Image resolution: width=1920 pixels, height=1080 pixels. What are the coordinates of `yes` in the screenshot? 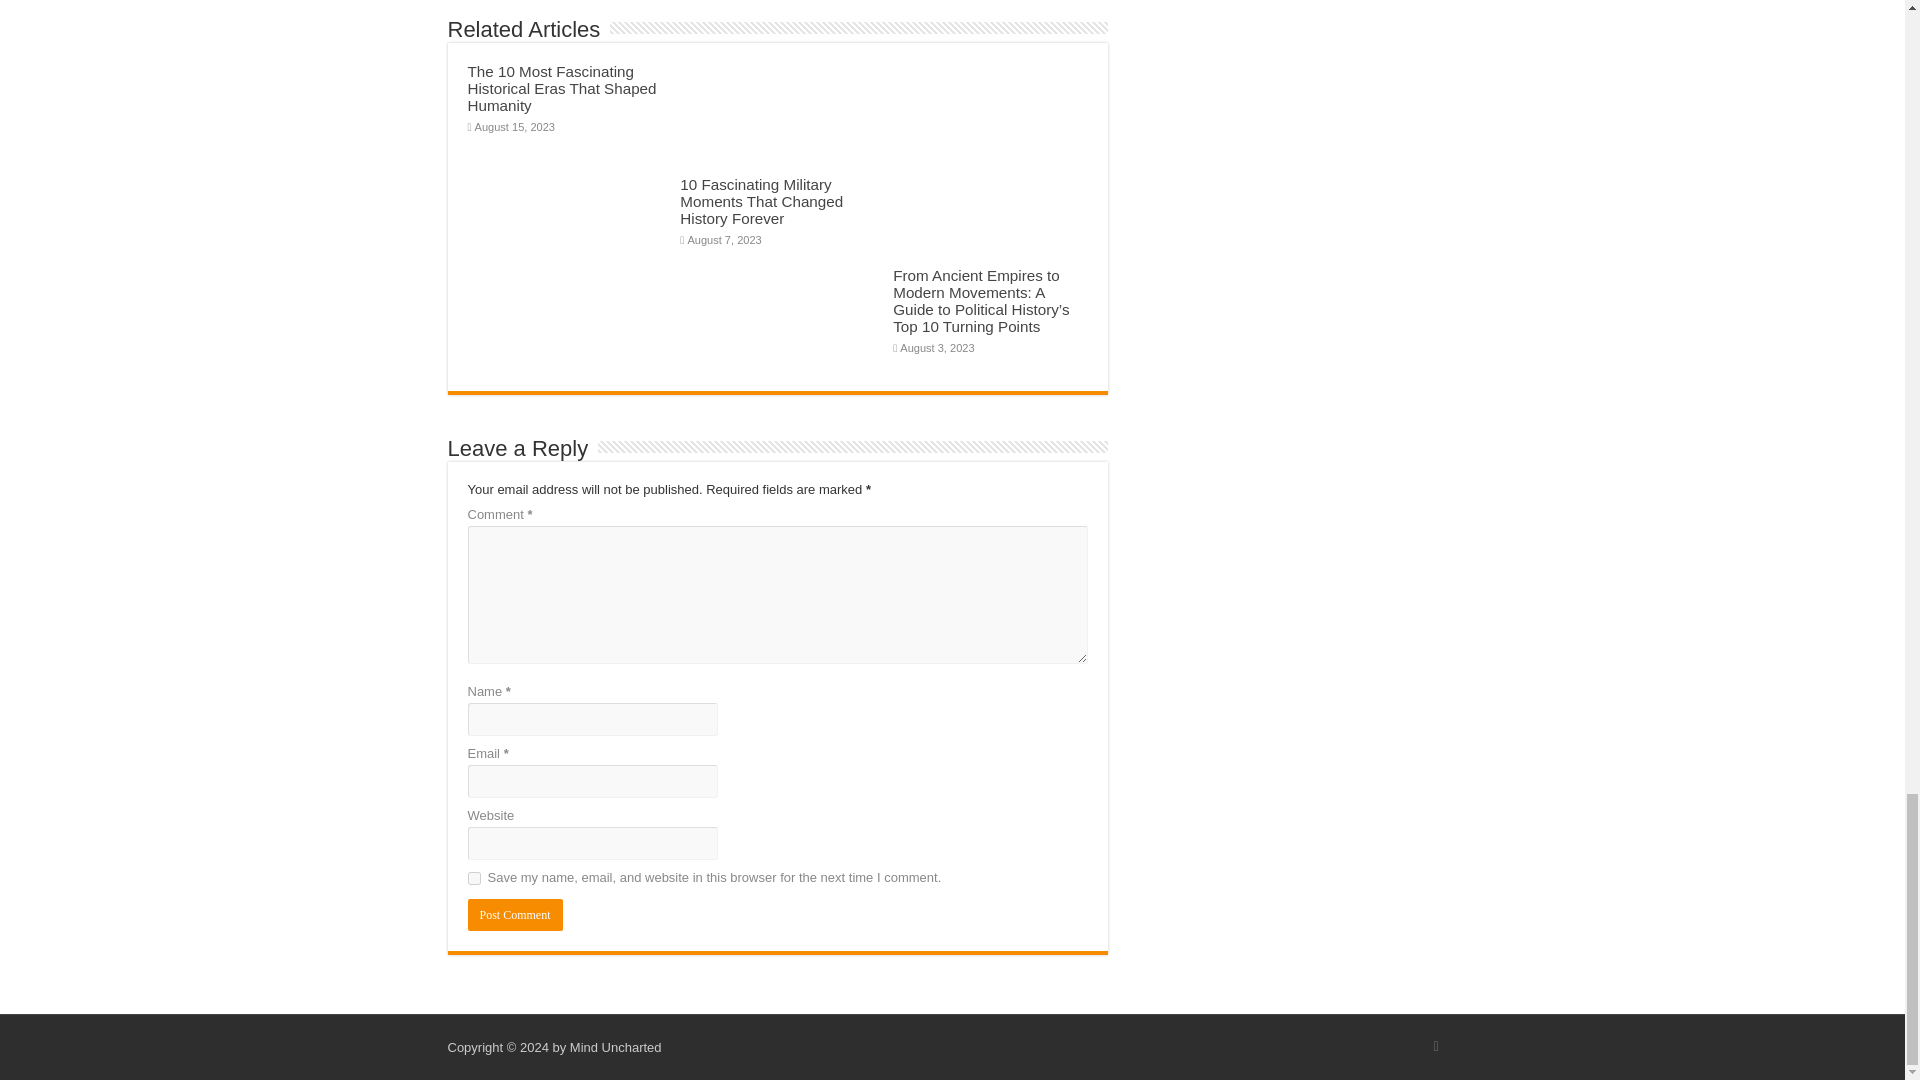 It's located at (474, 878).